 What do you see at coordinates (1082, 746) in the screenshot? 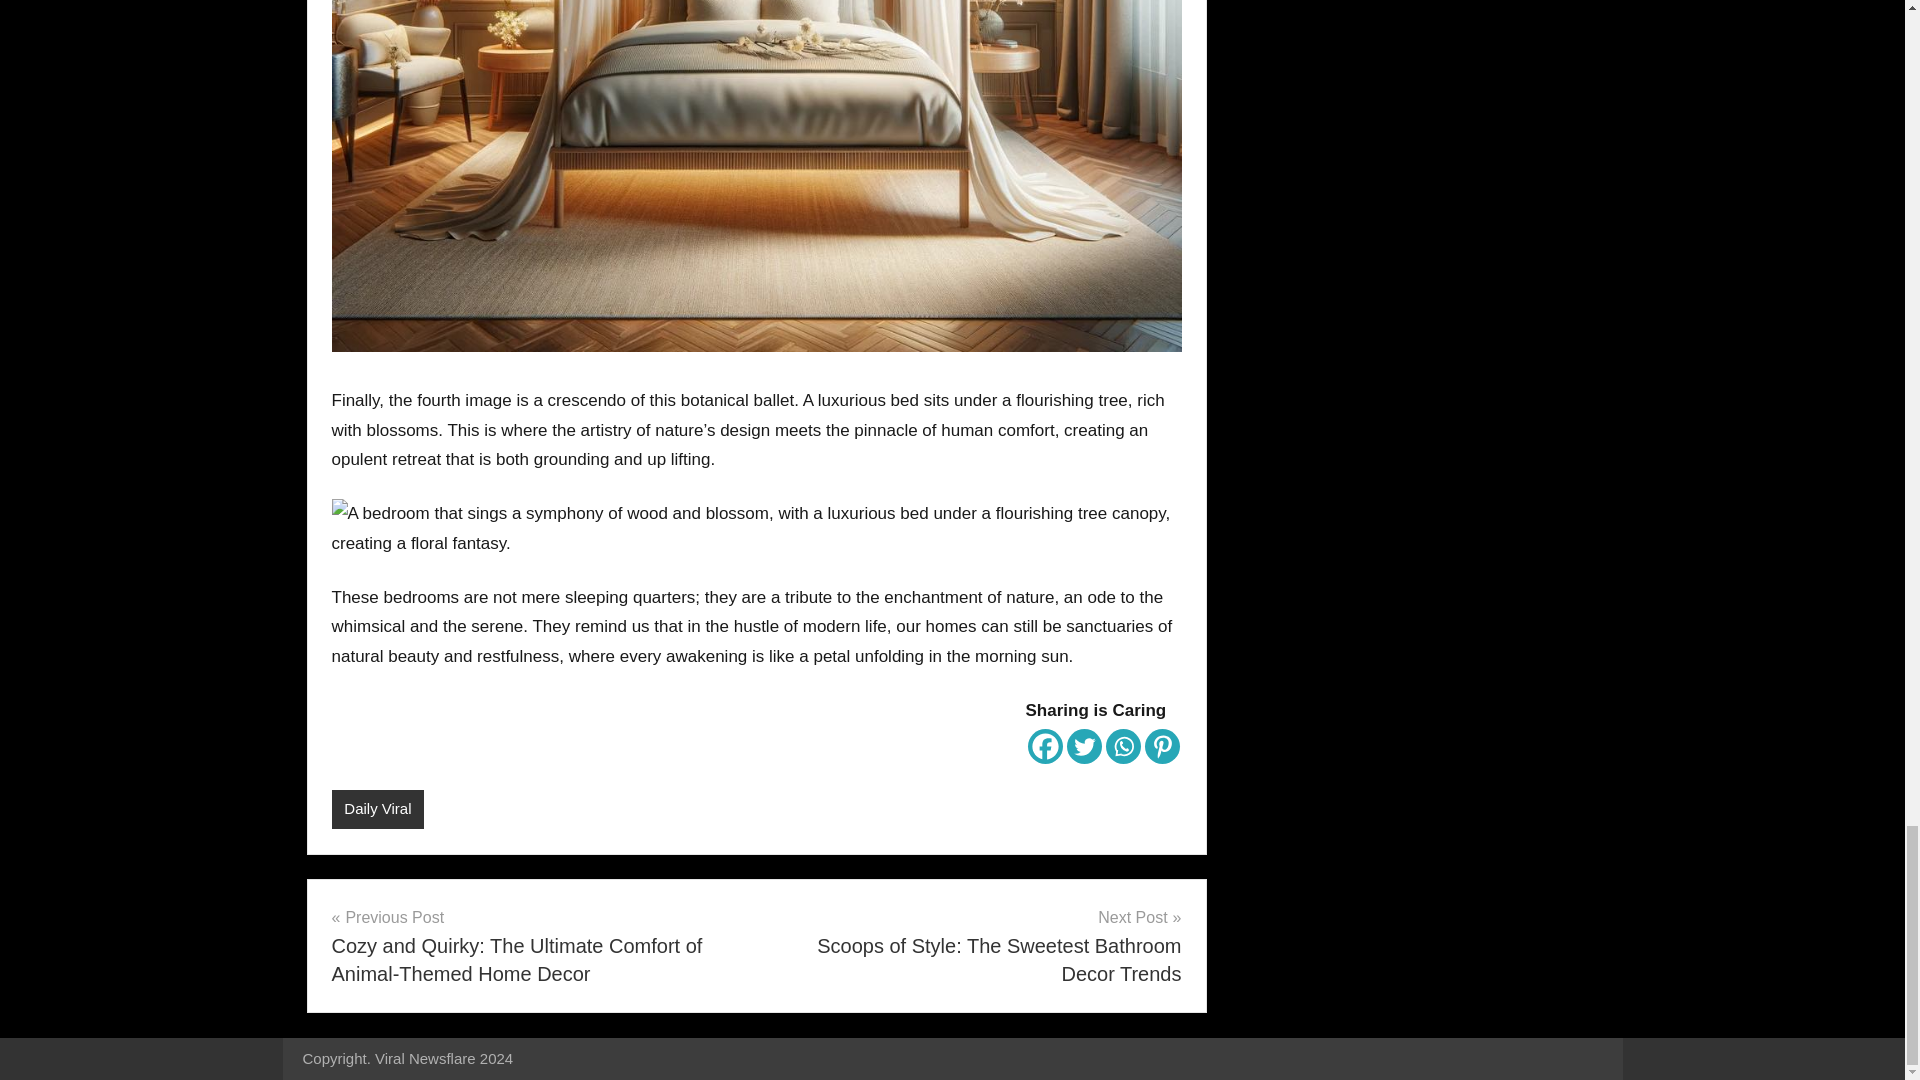
I see `Twitter` at bounding box center [1082, 746].